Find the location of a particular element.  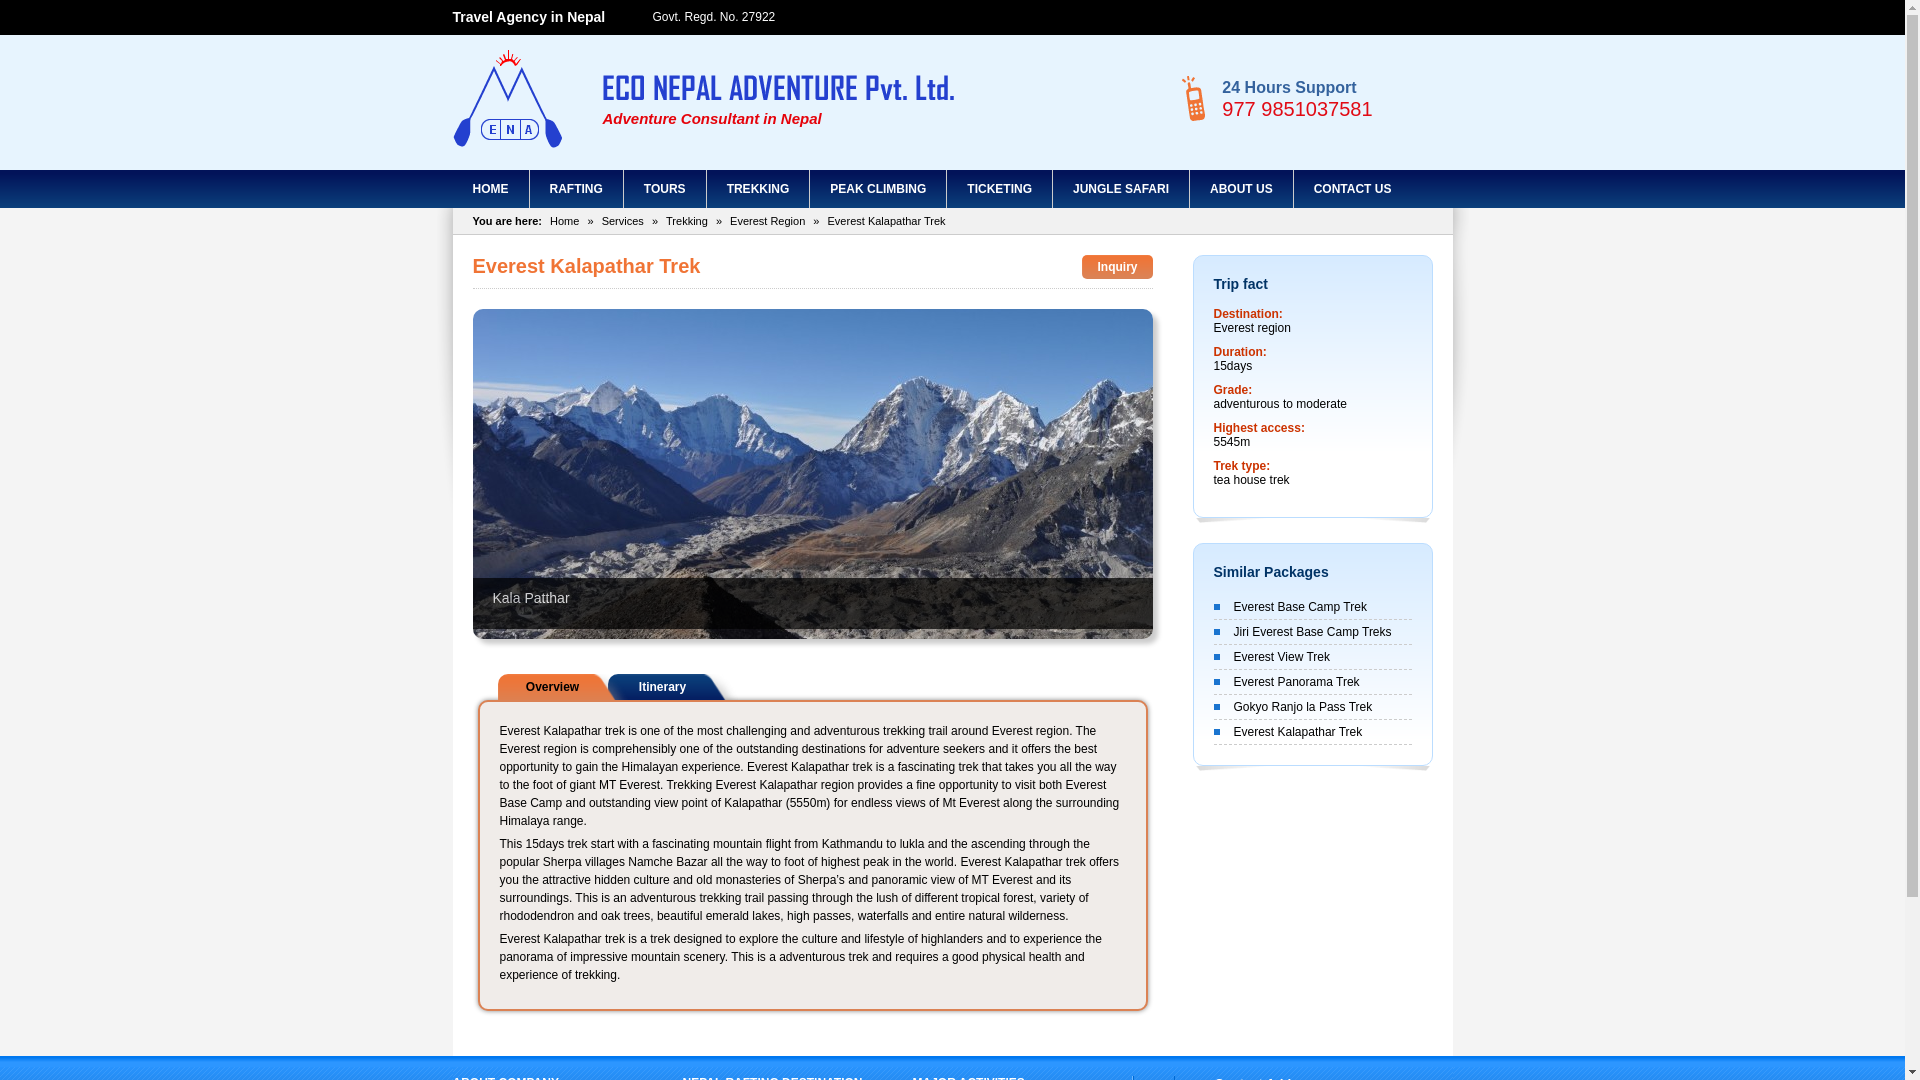

TICKETING is located at coordinates (999, 188).